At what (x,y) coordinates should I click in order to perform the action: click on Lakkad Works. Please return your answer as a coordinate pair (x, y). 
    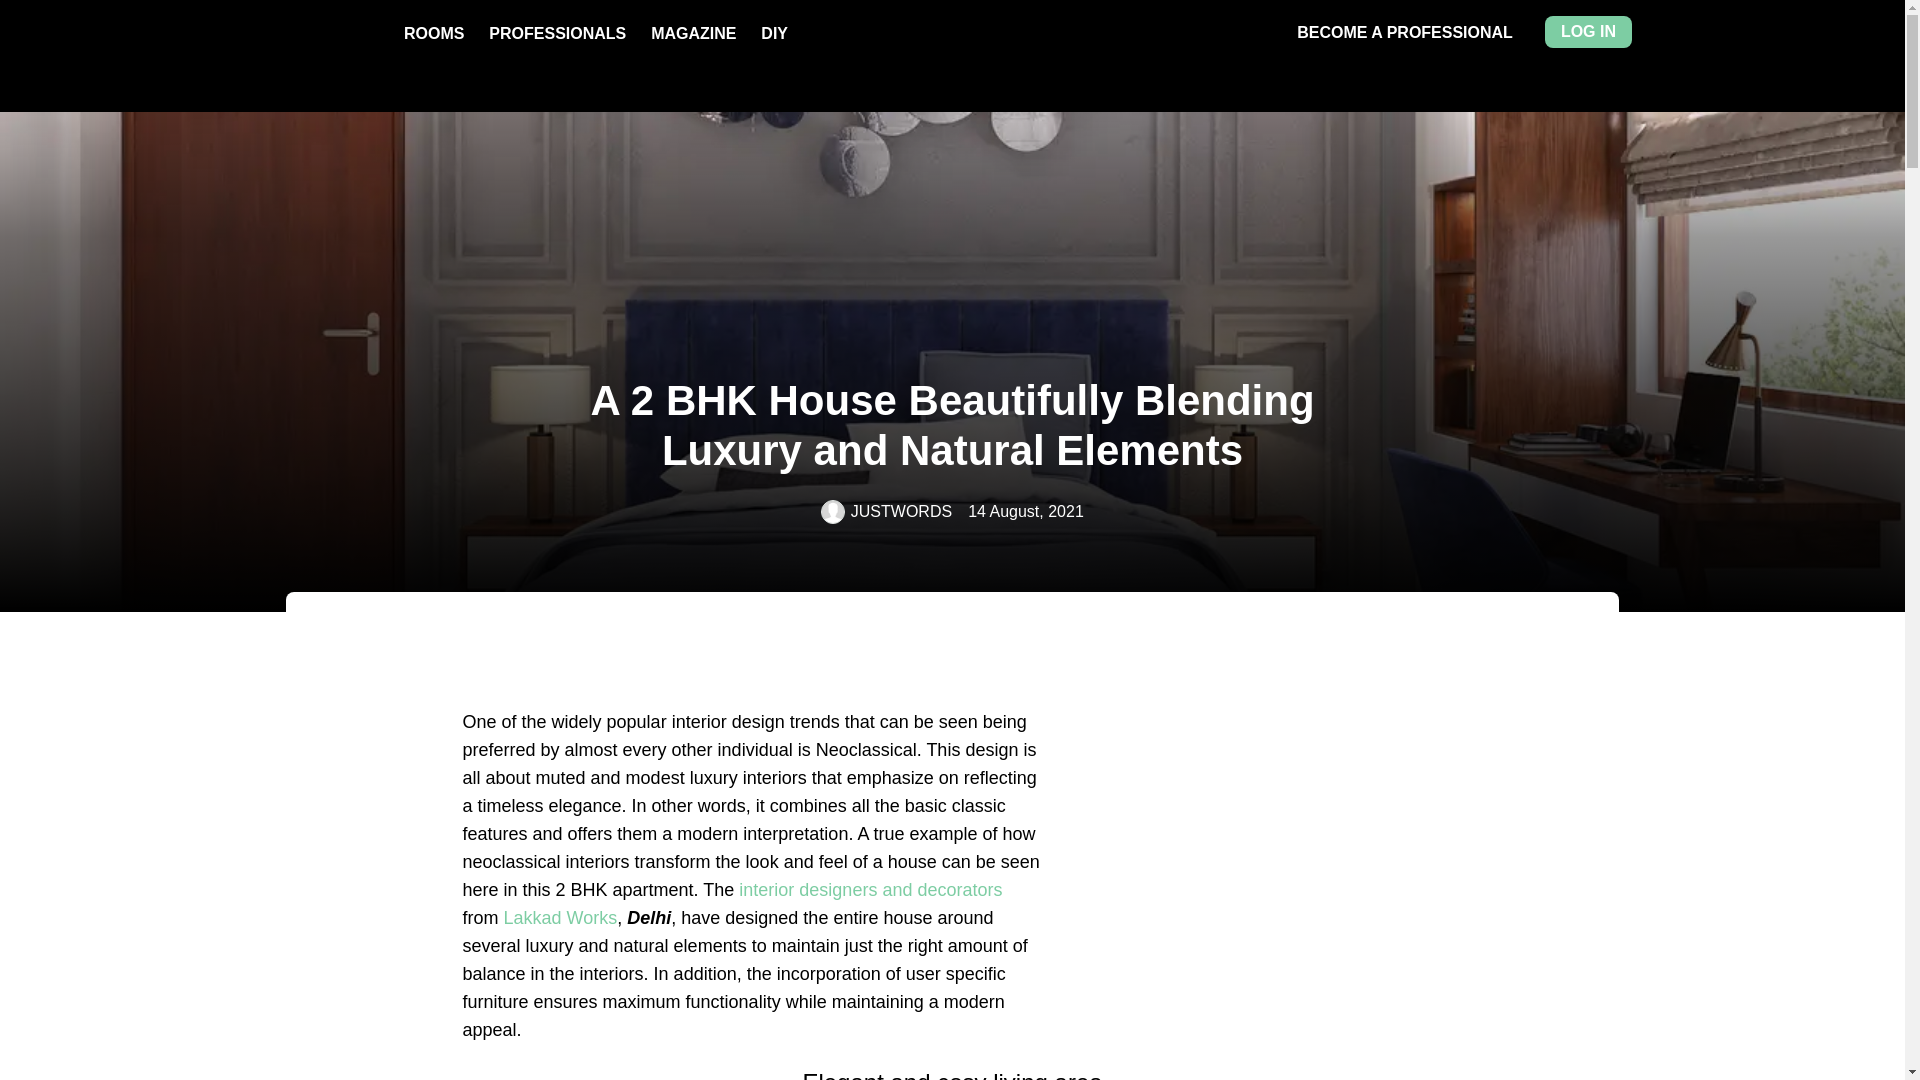
    Looking at the image, I should click on (560, 918).